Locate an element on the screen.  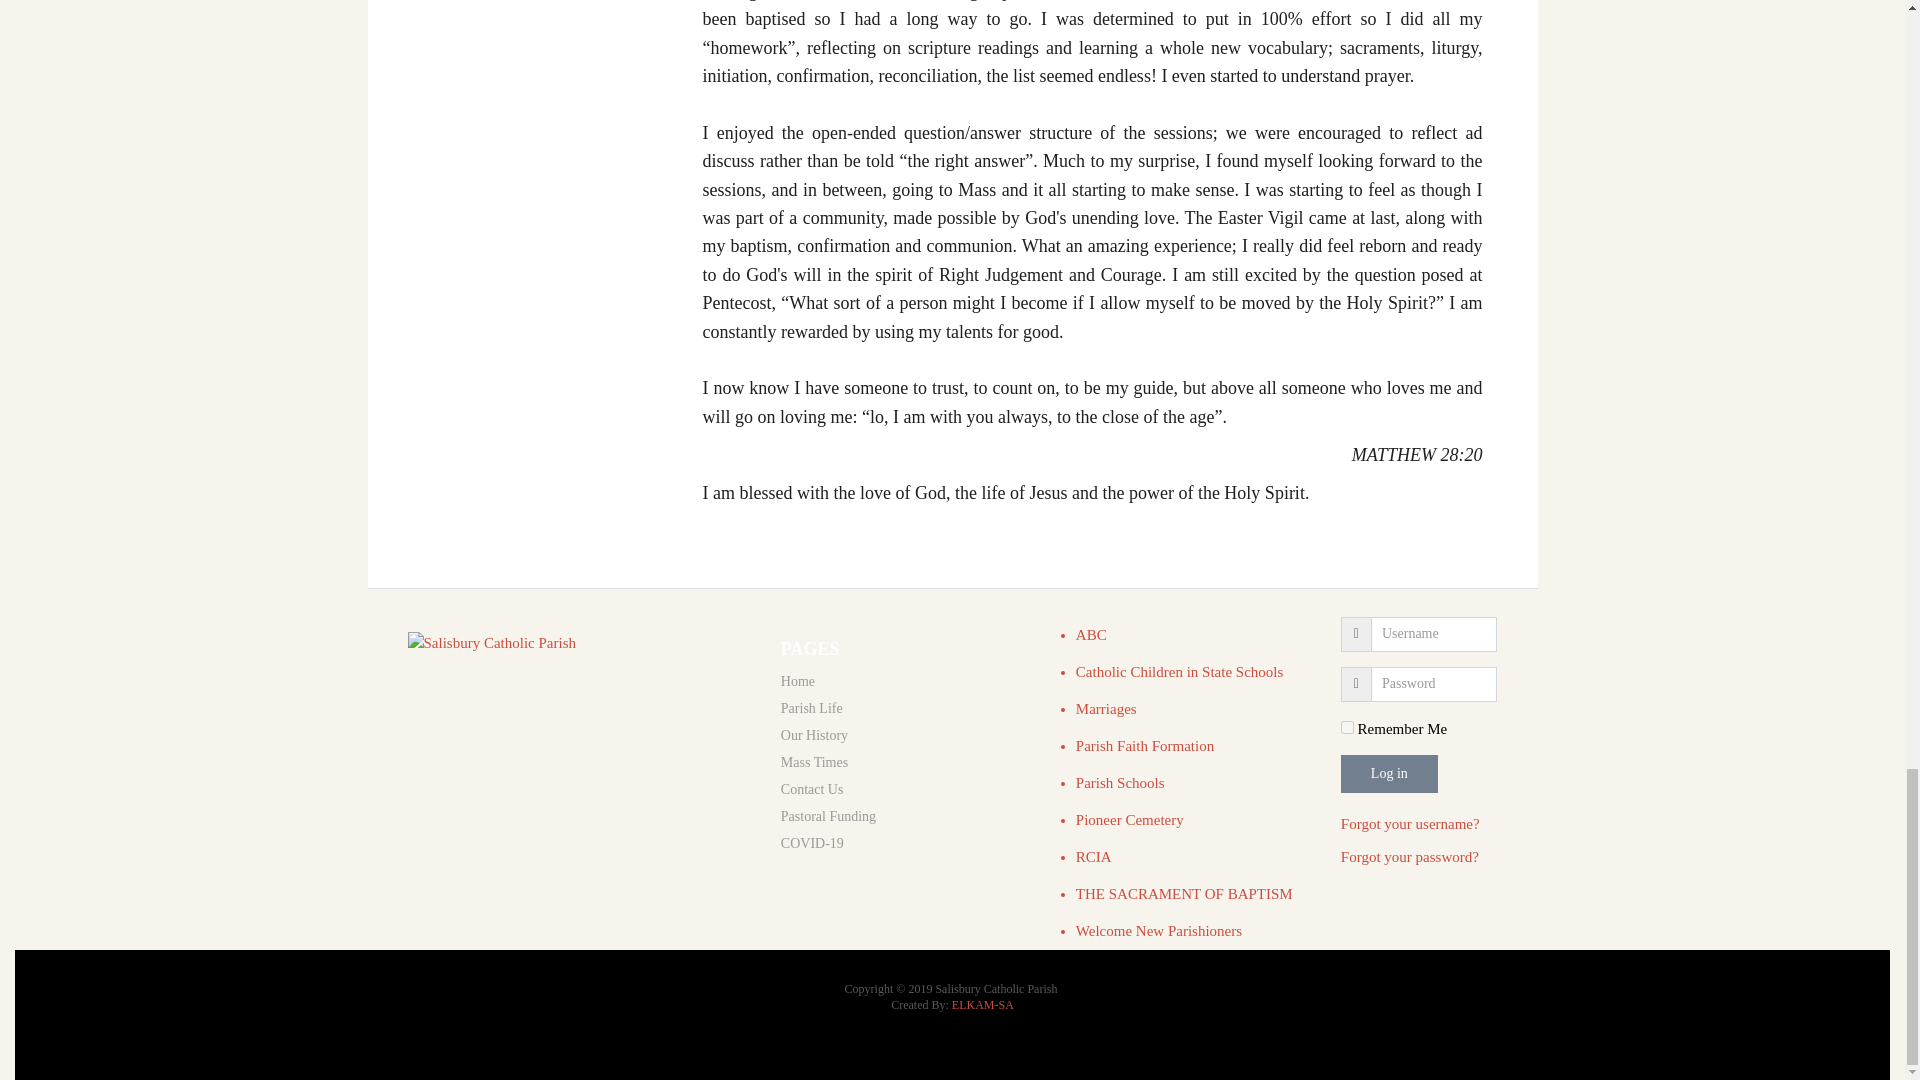
COVID-19 is located at coordinates (906, 843).